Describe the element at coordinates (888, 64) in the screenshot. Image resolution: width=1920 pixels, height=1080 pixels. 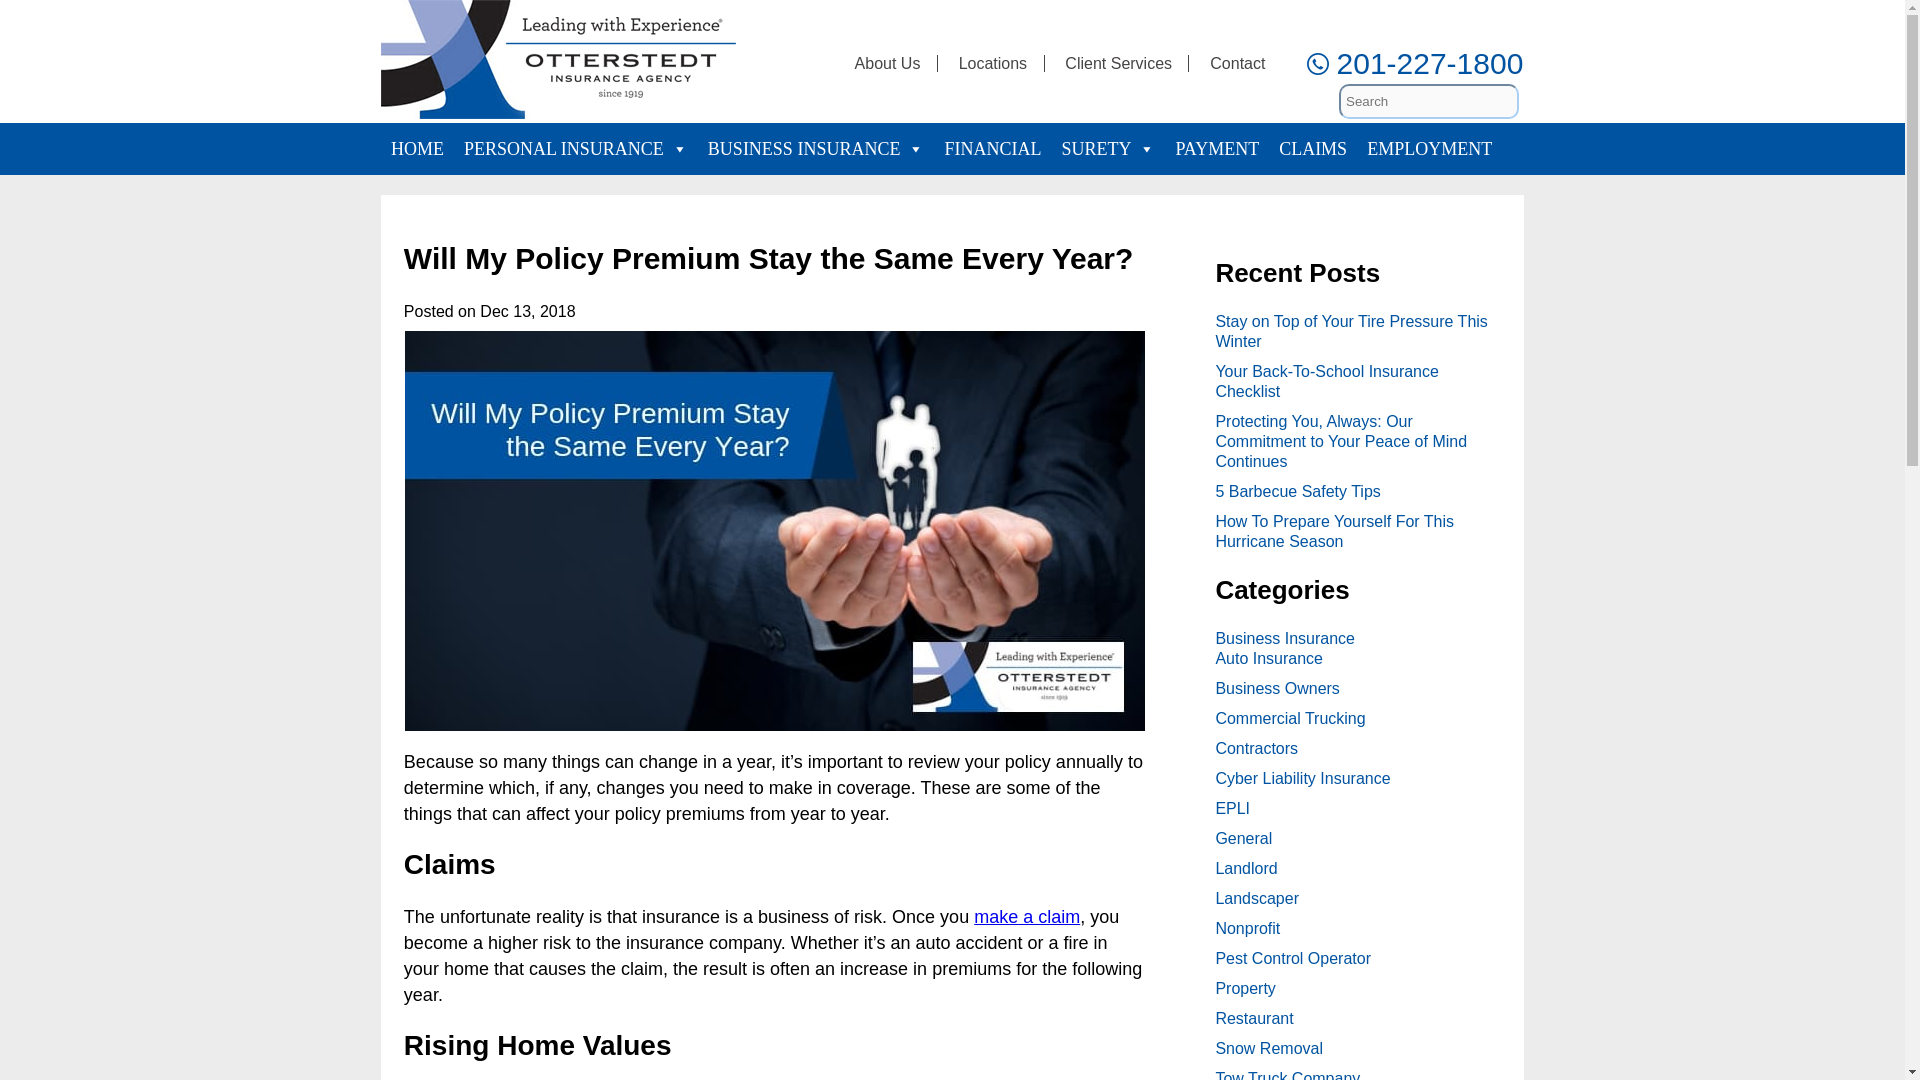
I see `About Us` at that location.